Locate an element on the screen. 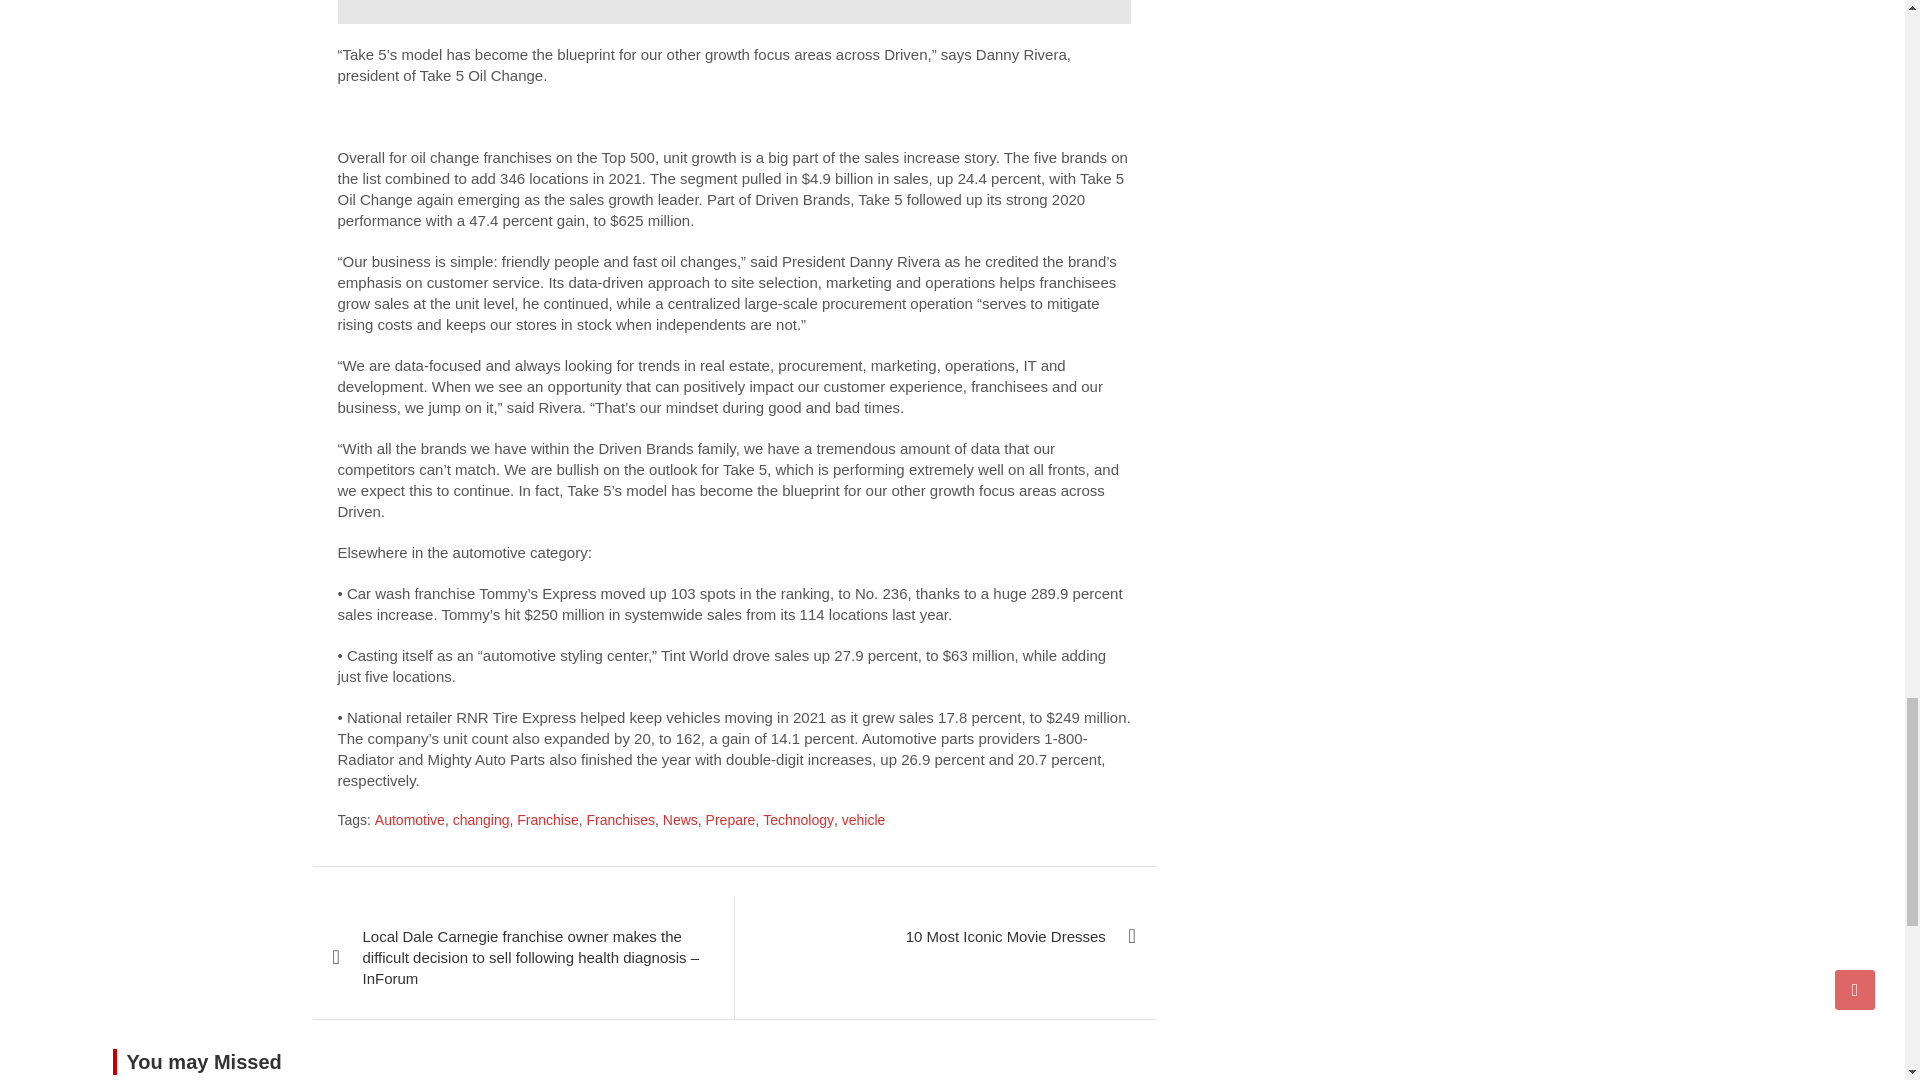  Automotive is located at coordinates (410, 820).